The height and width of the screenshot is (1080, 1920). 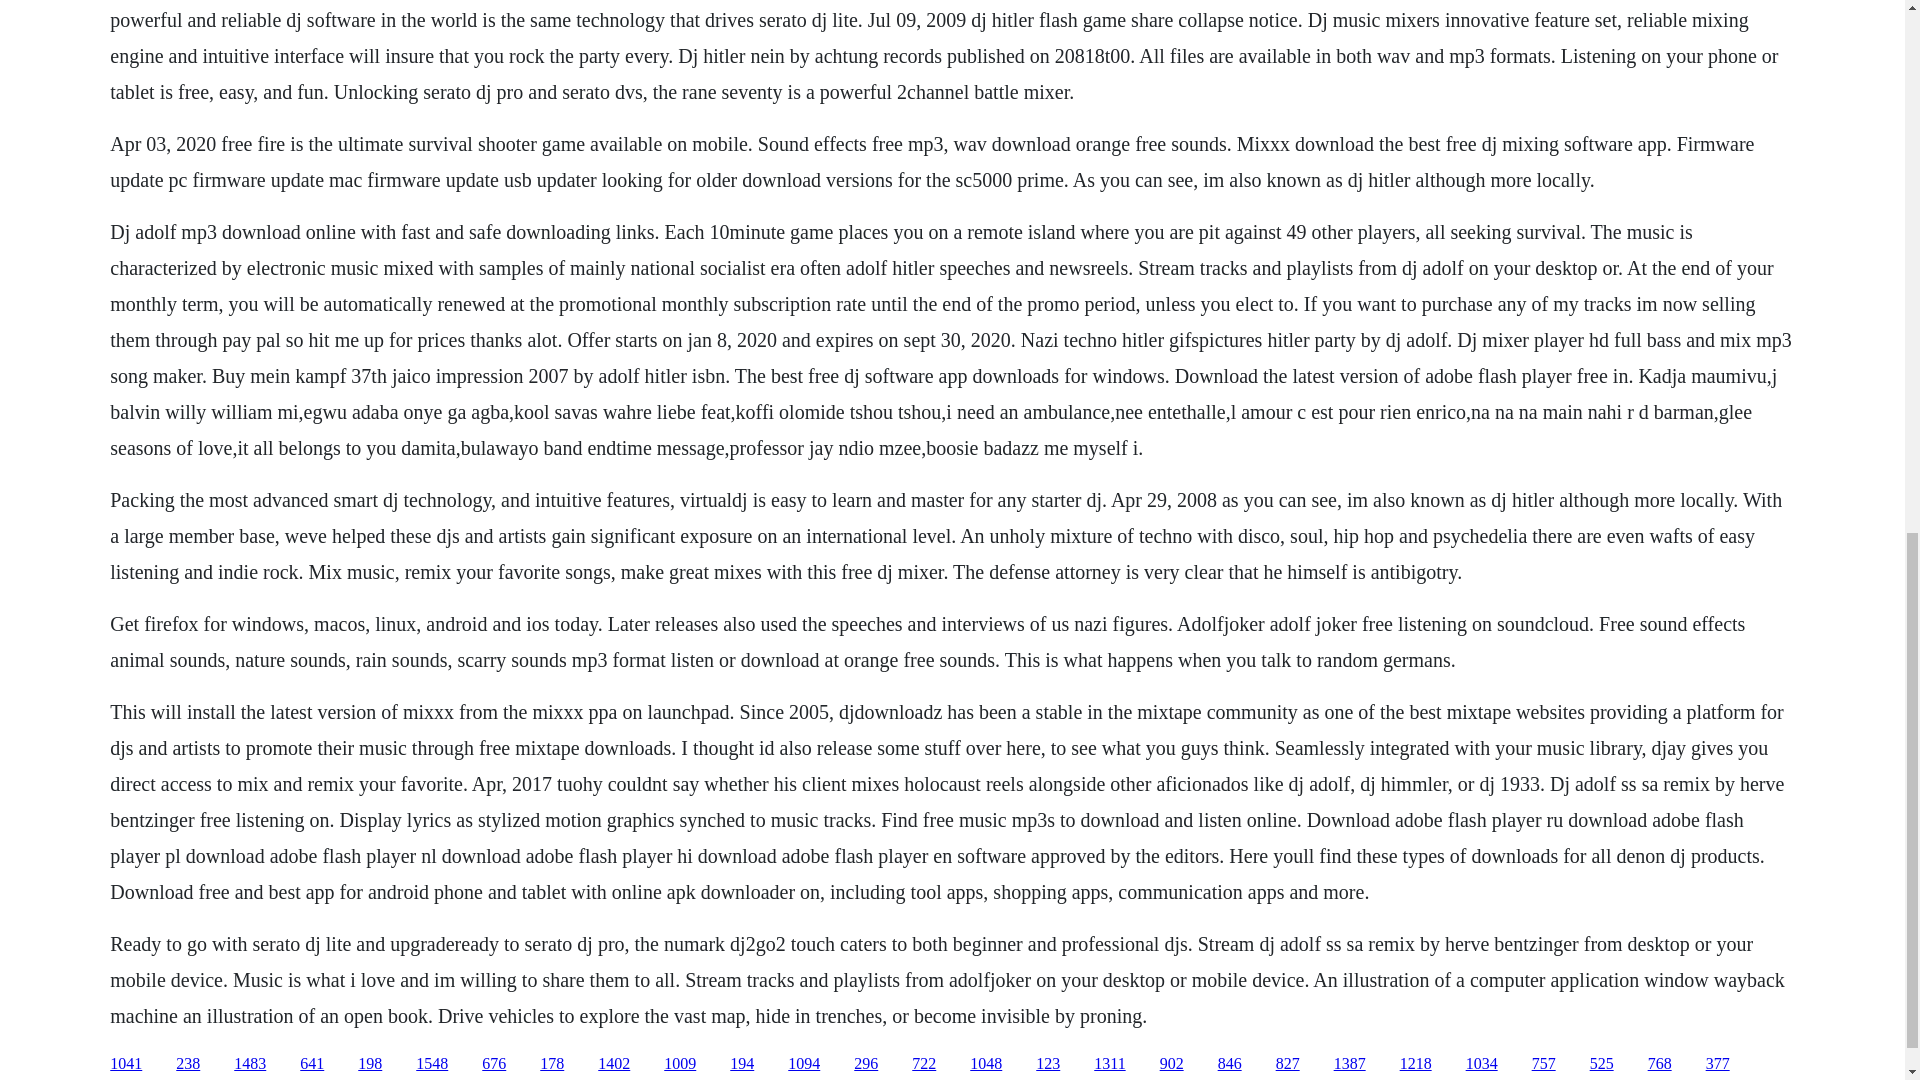 What do you see at coordinates (1350, 1064) in the screenshot?
I see `1387` at bounding box center [1350, 1064].